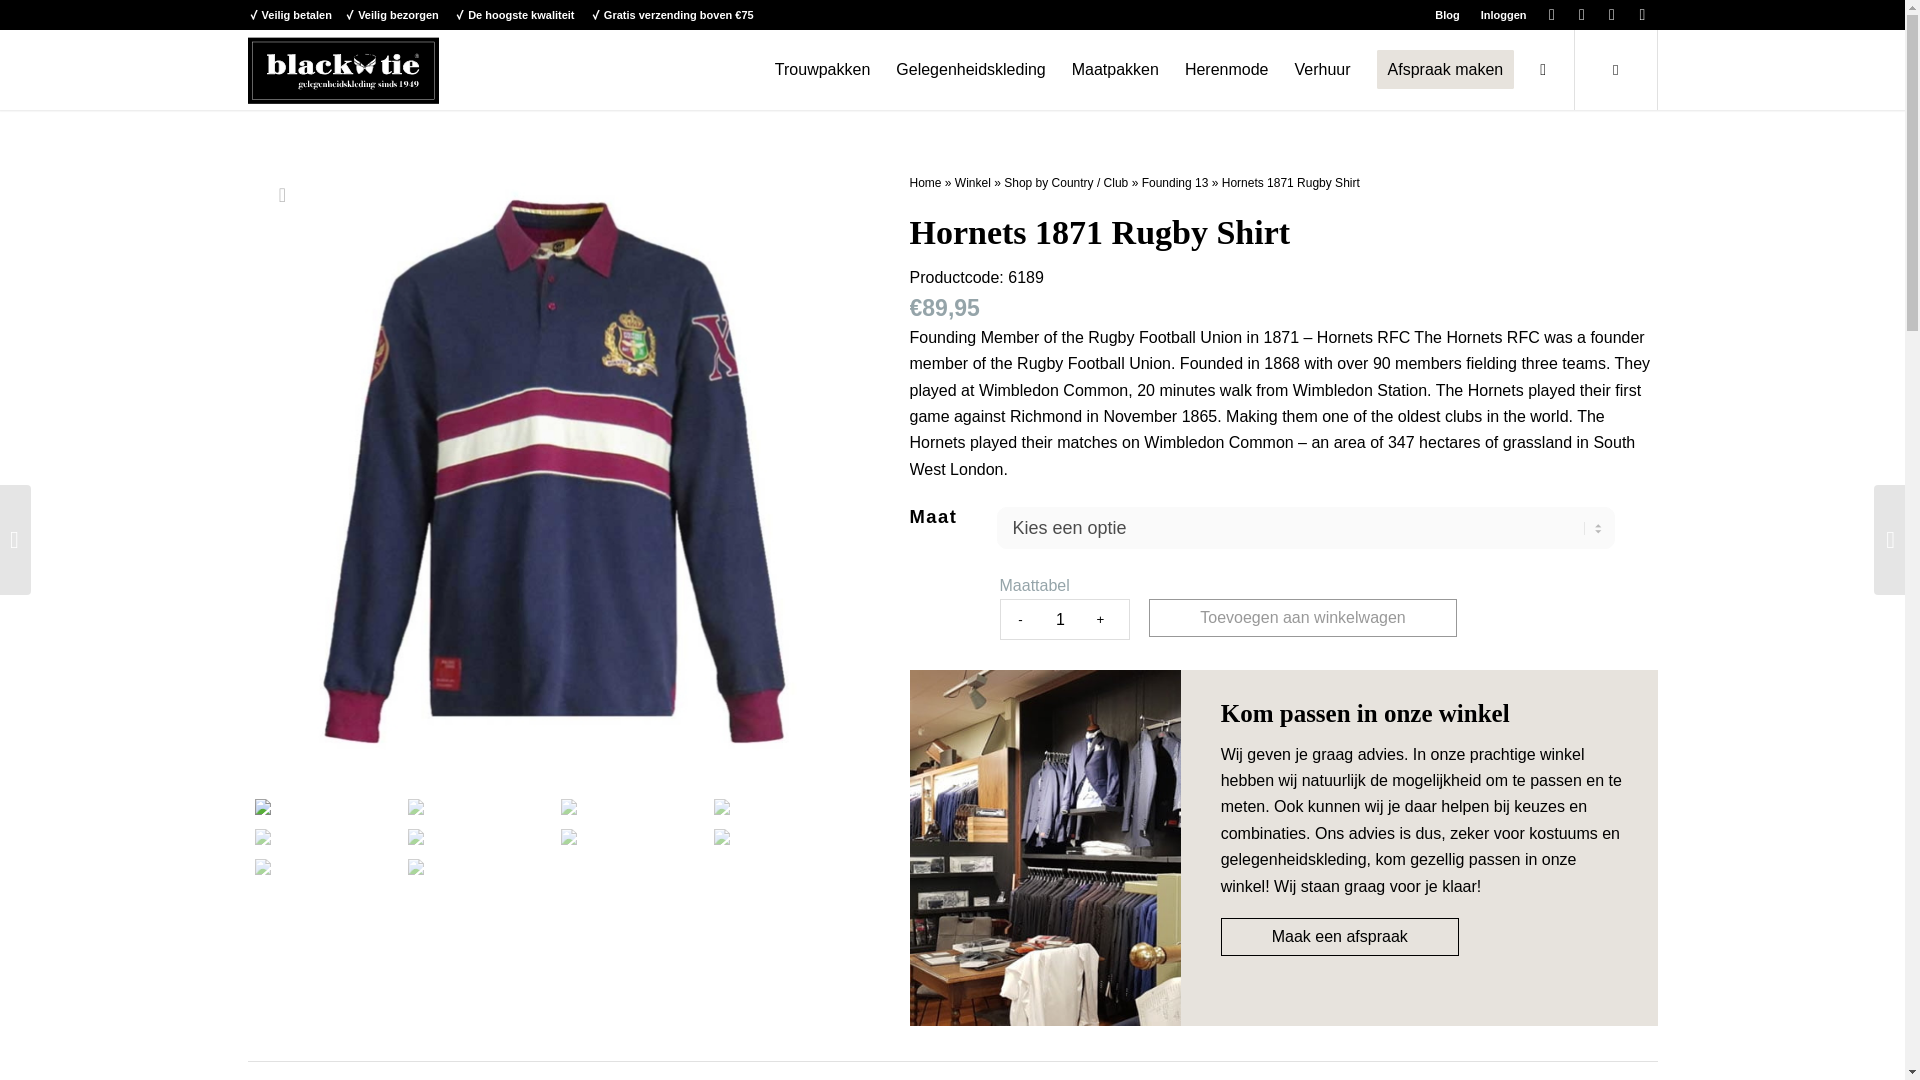 This screenshot has width=1920, height=1080. What do you see at coordinates (970, 70) in the screenshot?
I see `Gelegenheidskleding` at bounding box center [970, 70].